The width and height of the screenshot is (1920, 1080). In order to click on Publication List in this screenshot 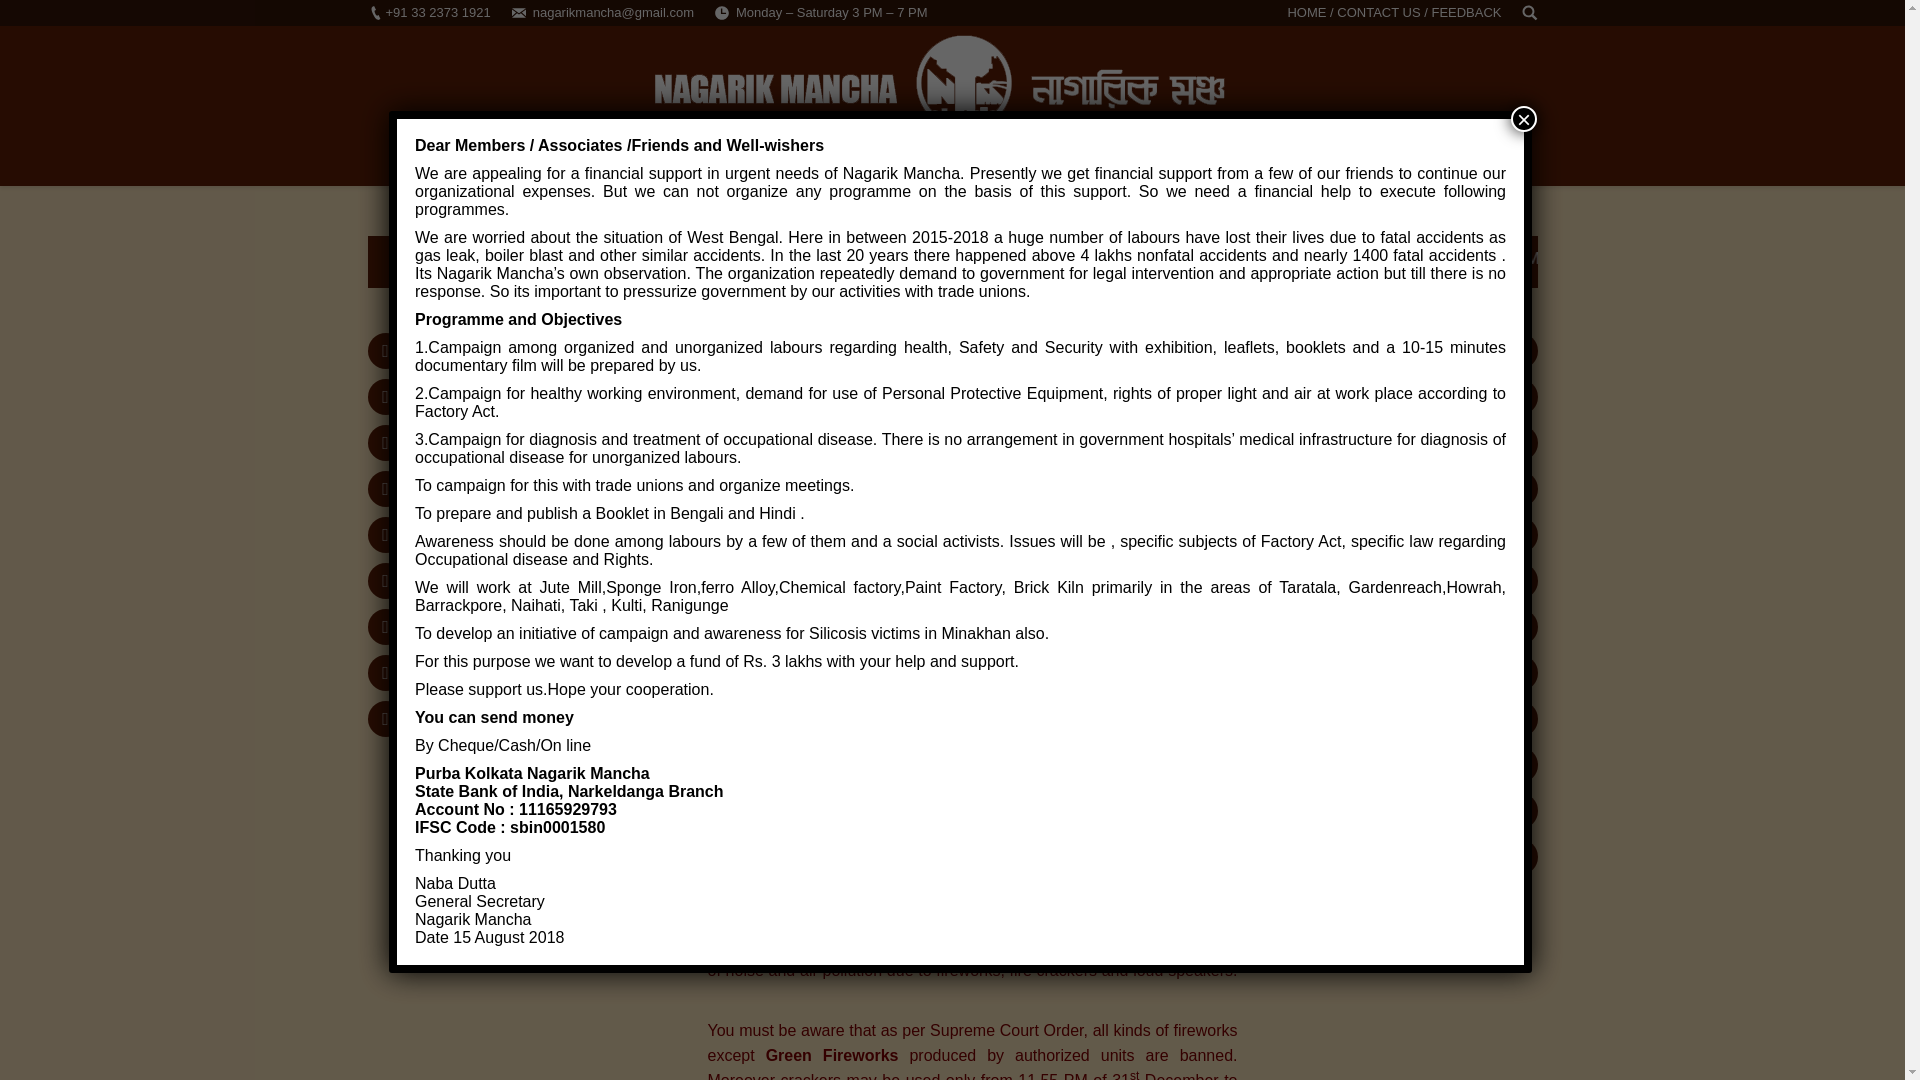, I will do `click(470, 536)`.